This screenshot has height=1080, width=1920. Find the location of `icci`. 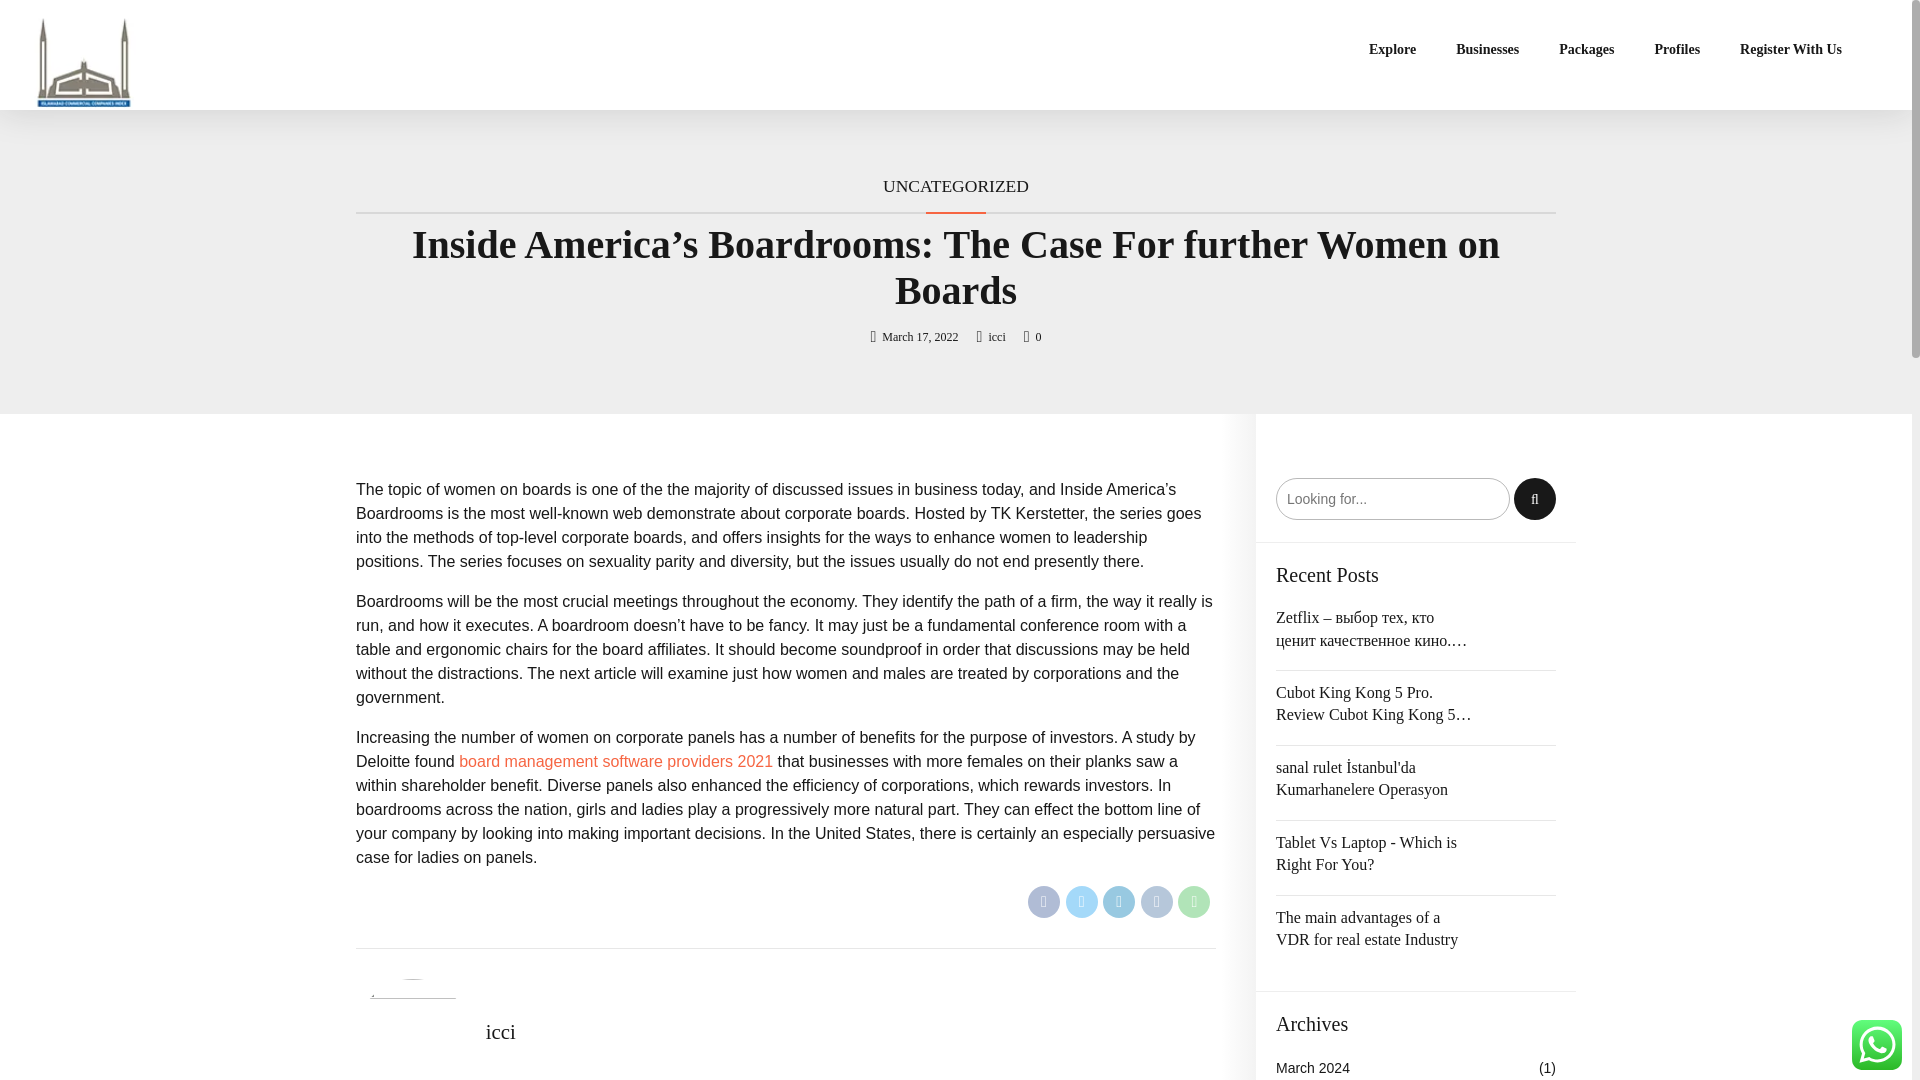

icci is located at coordinates (500, 1032).